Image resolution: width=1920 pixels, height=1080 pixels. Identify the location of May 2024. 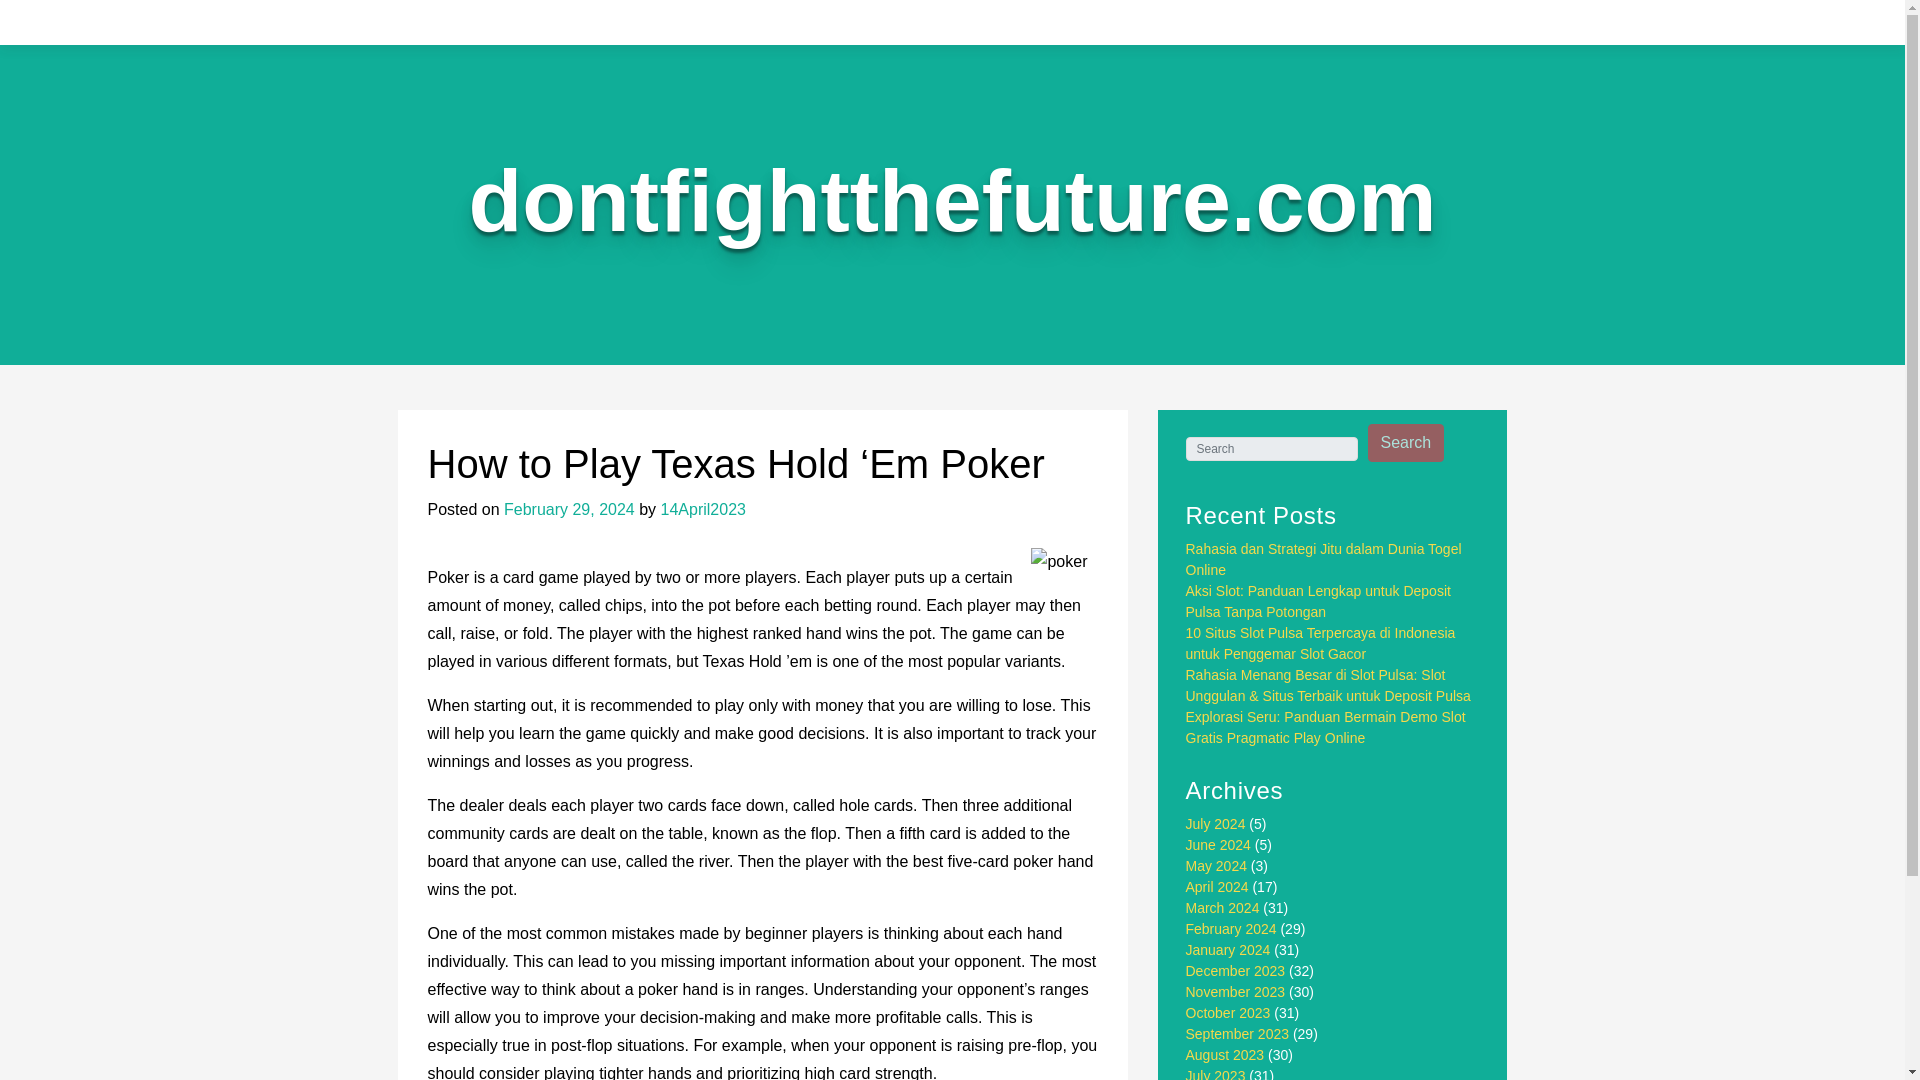
(1216, 865).